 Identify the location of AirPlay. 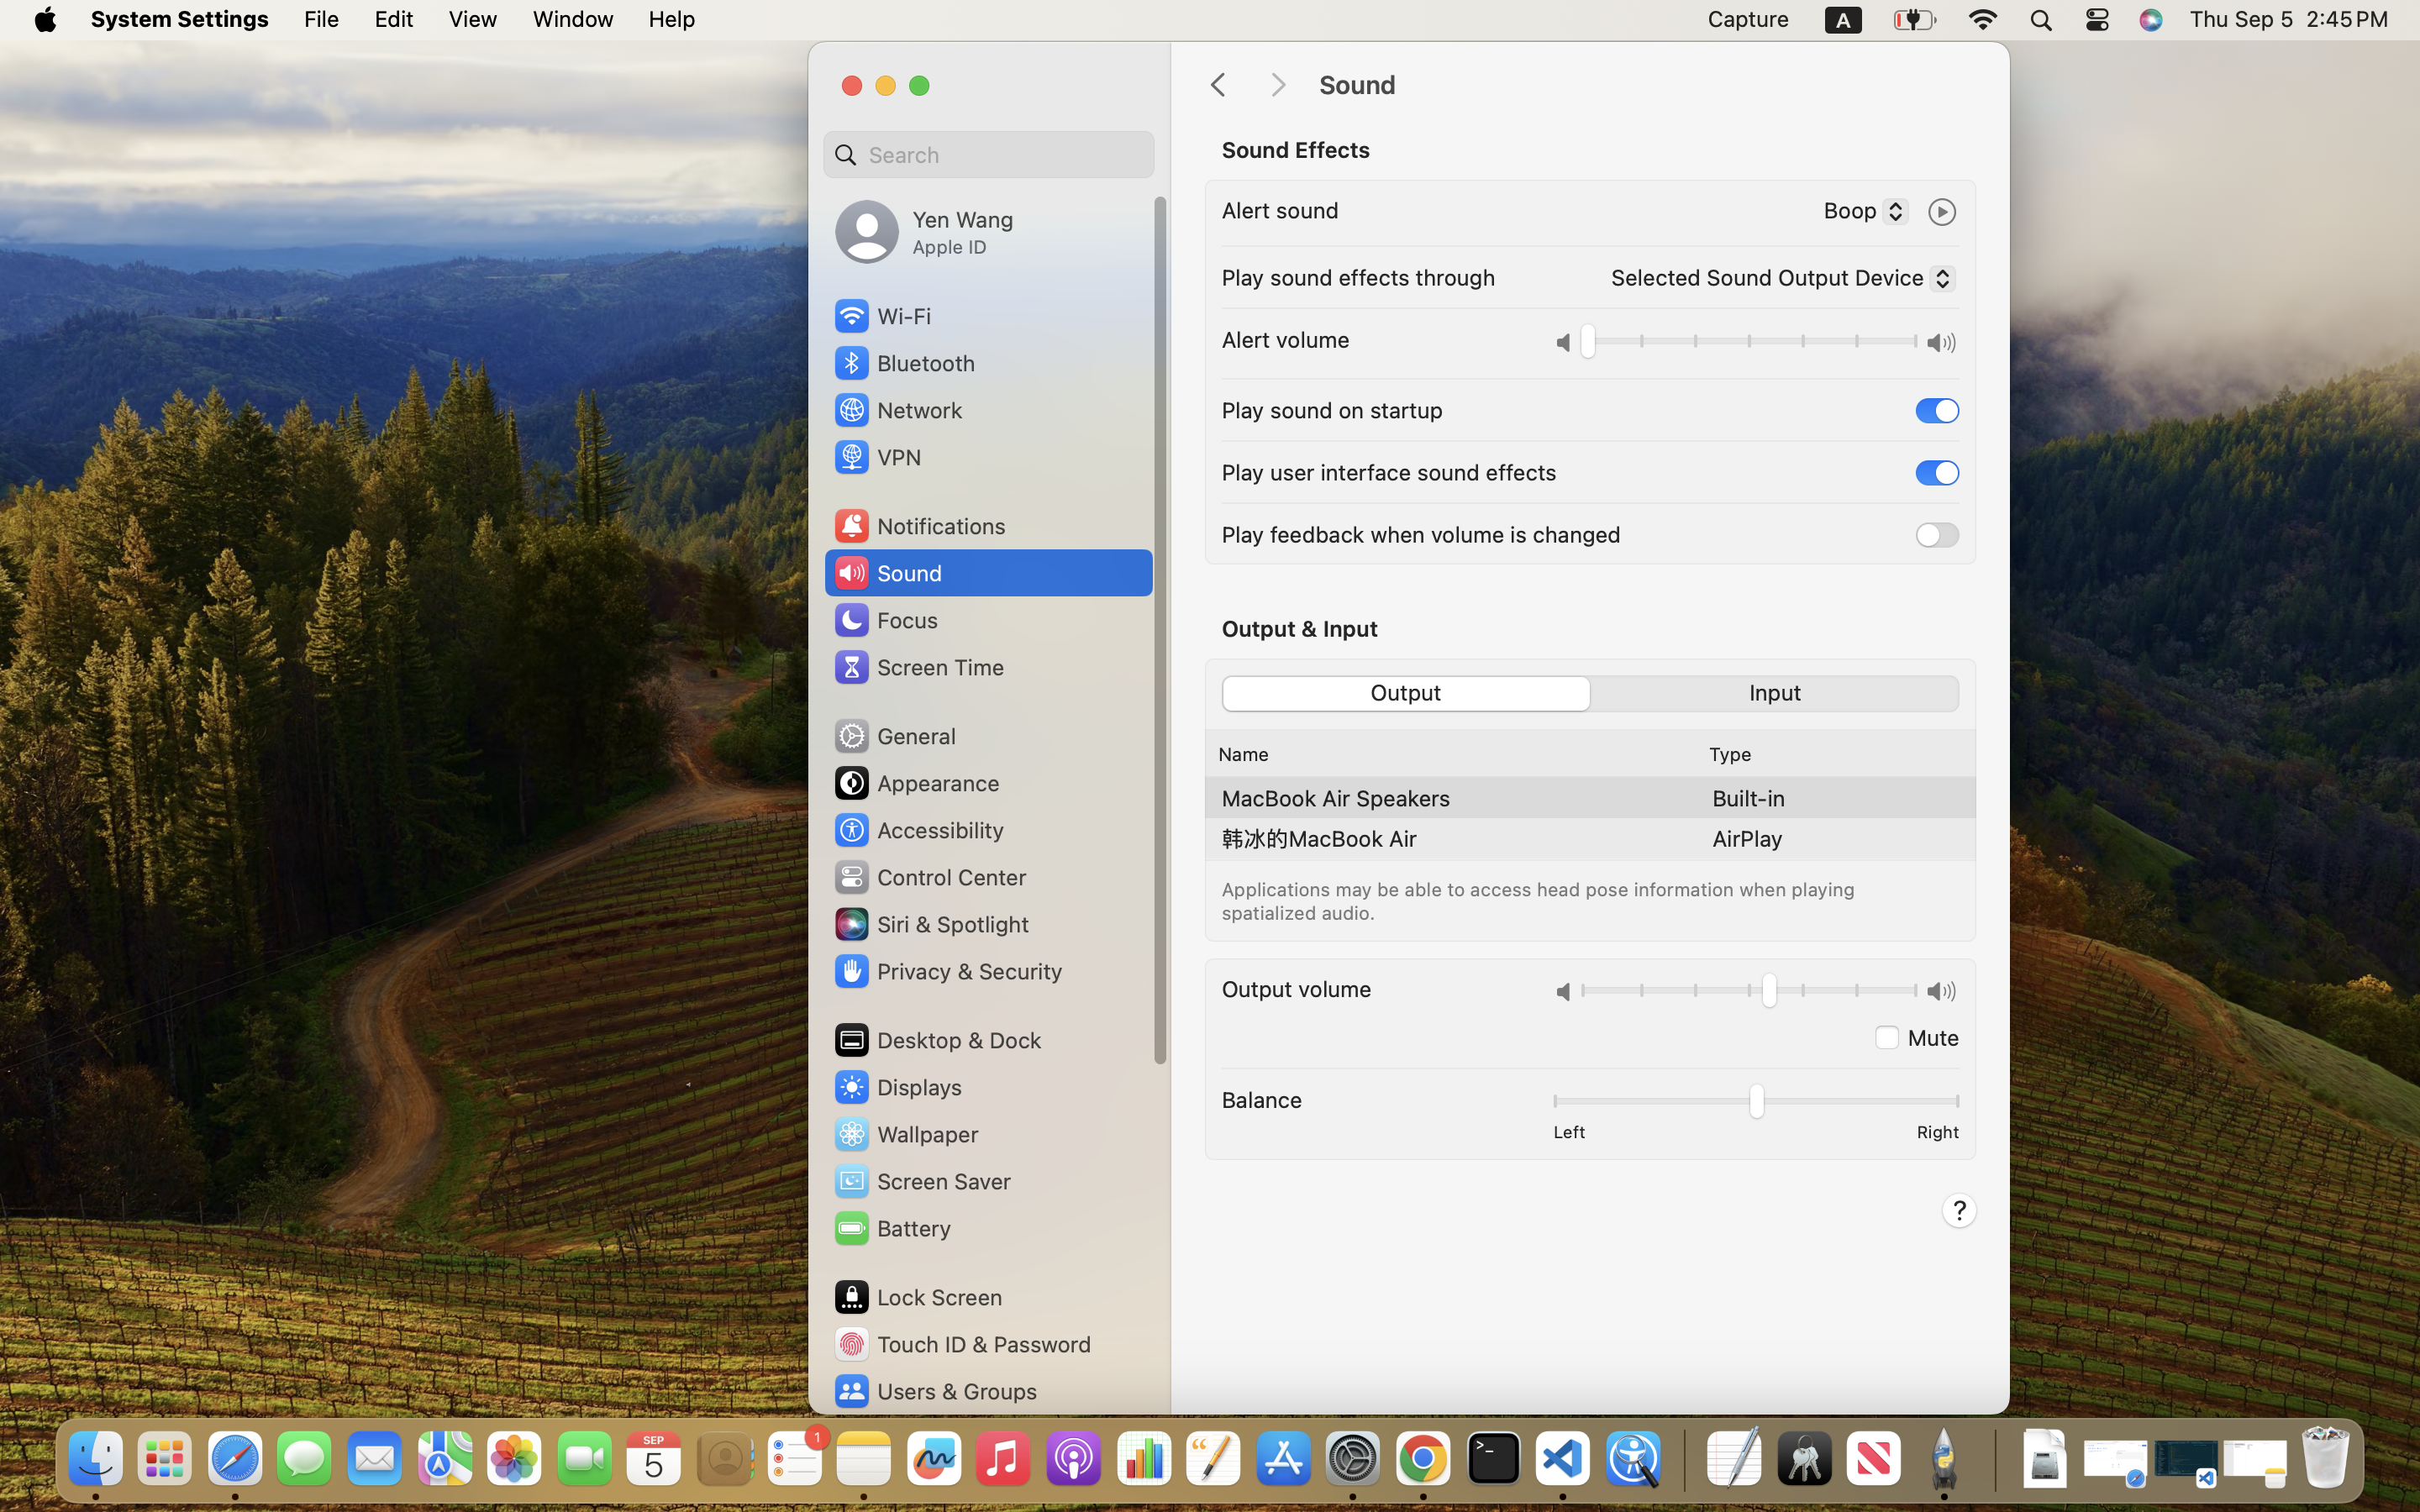
(1748, 838).